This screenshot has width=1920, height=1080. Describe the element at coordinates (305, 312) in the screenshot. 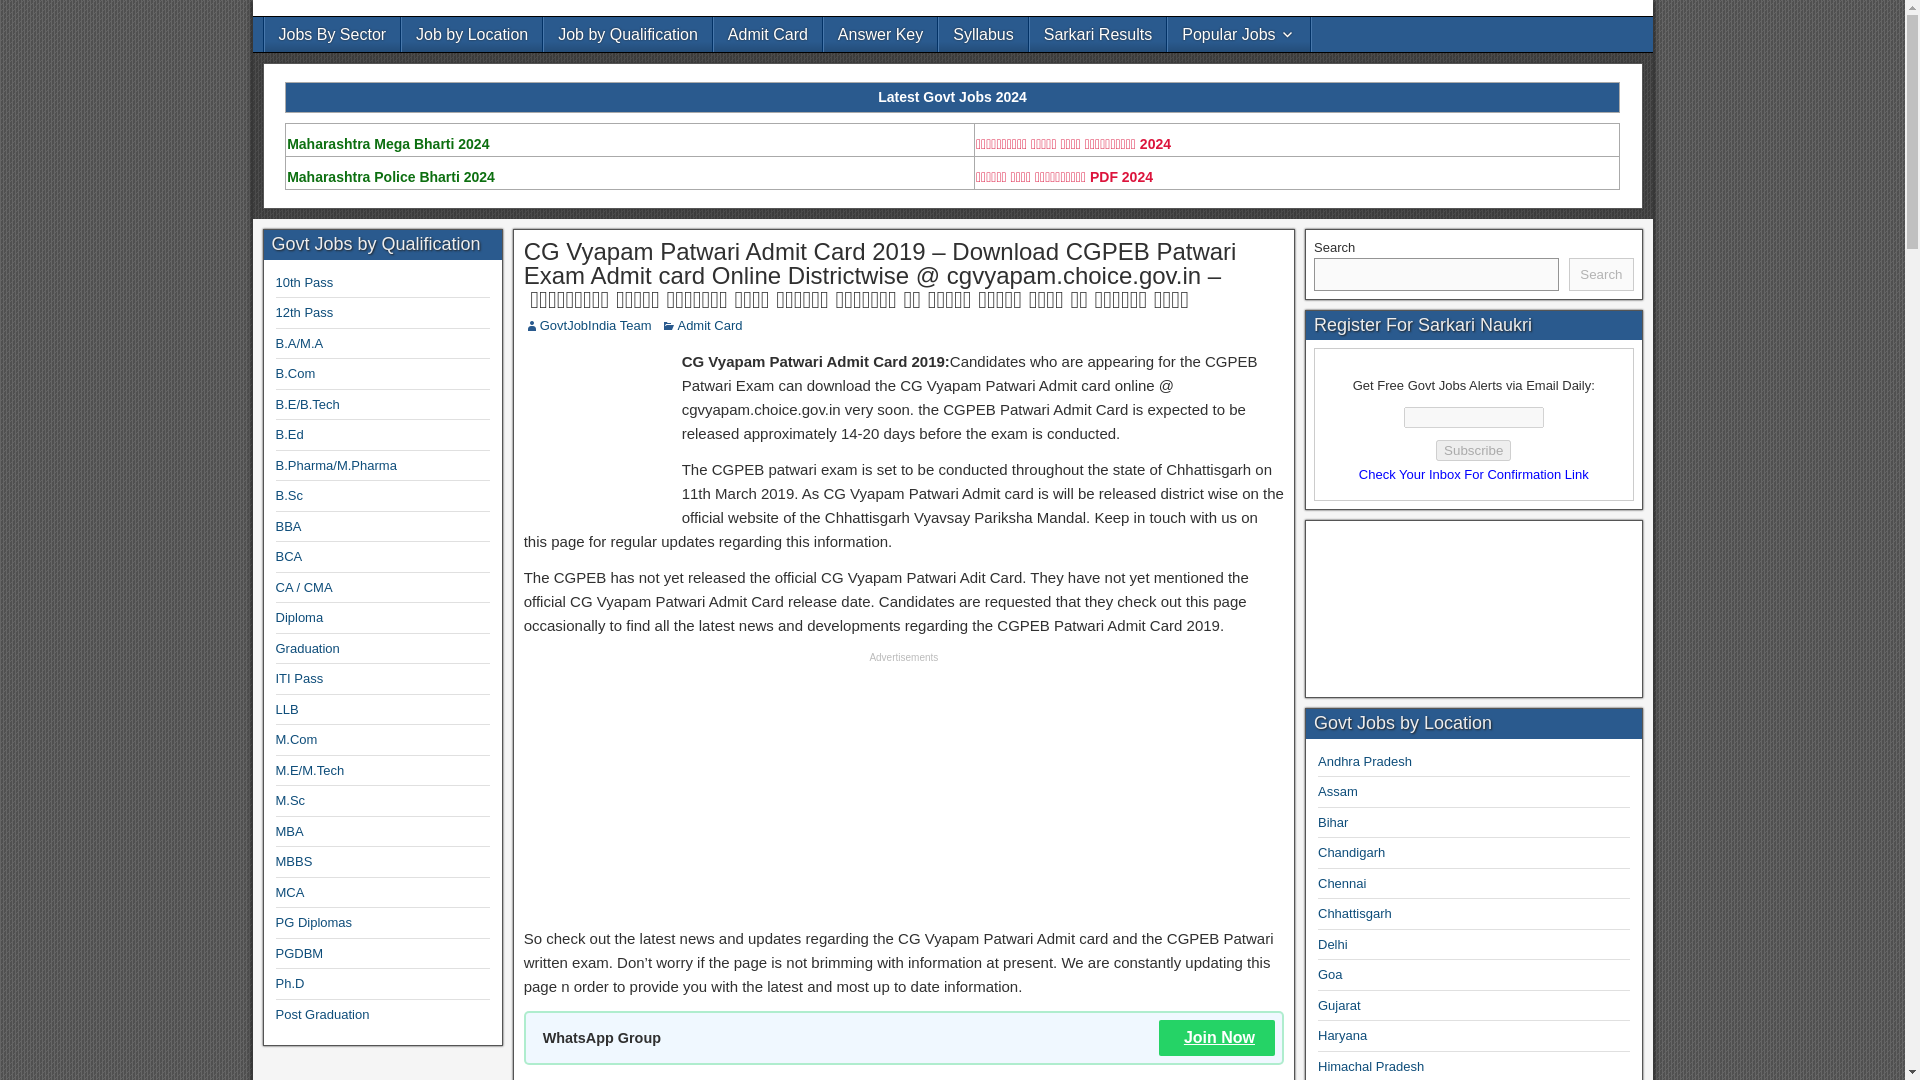

I see `12th Pass` at that location.